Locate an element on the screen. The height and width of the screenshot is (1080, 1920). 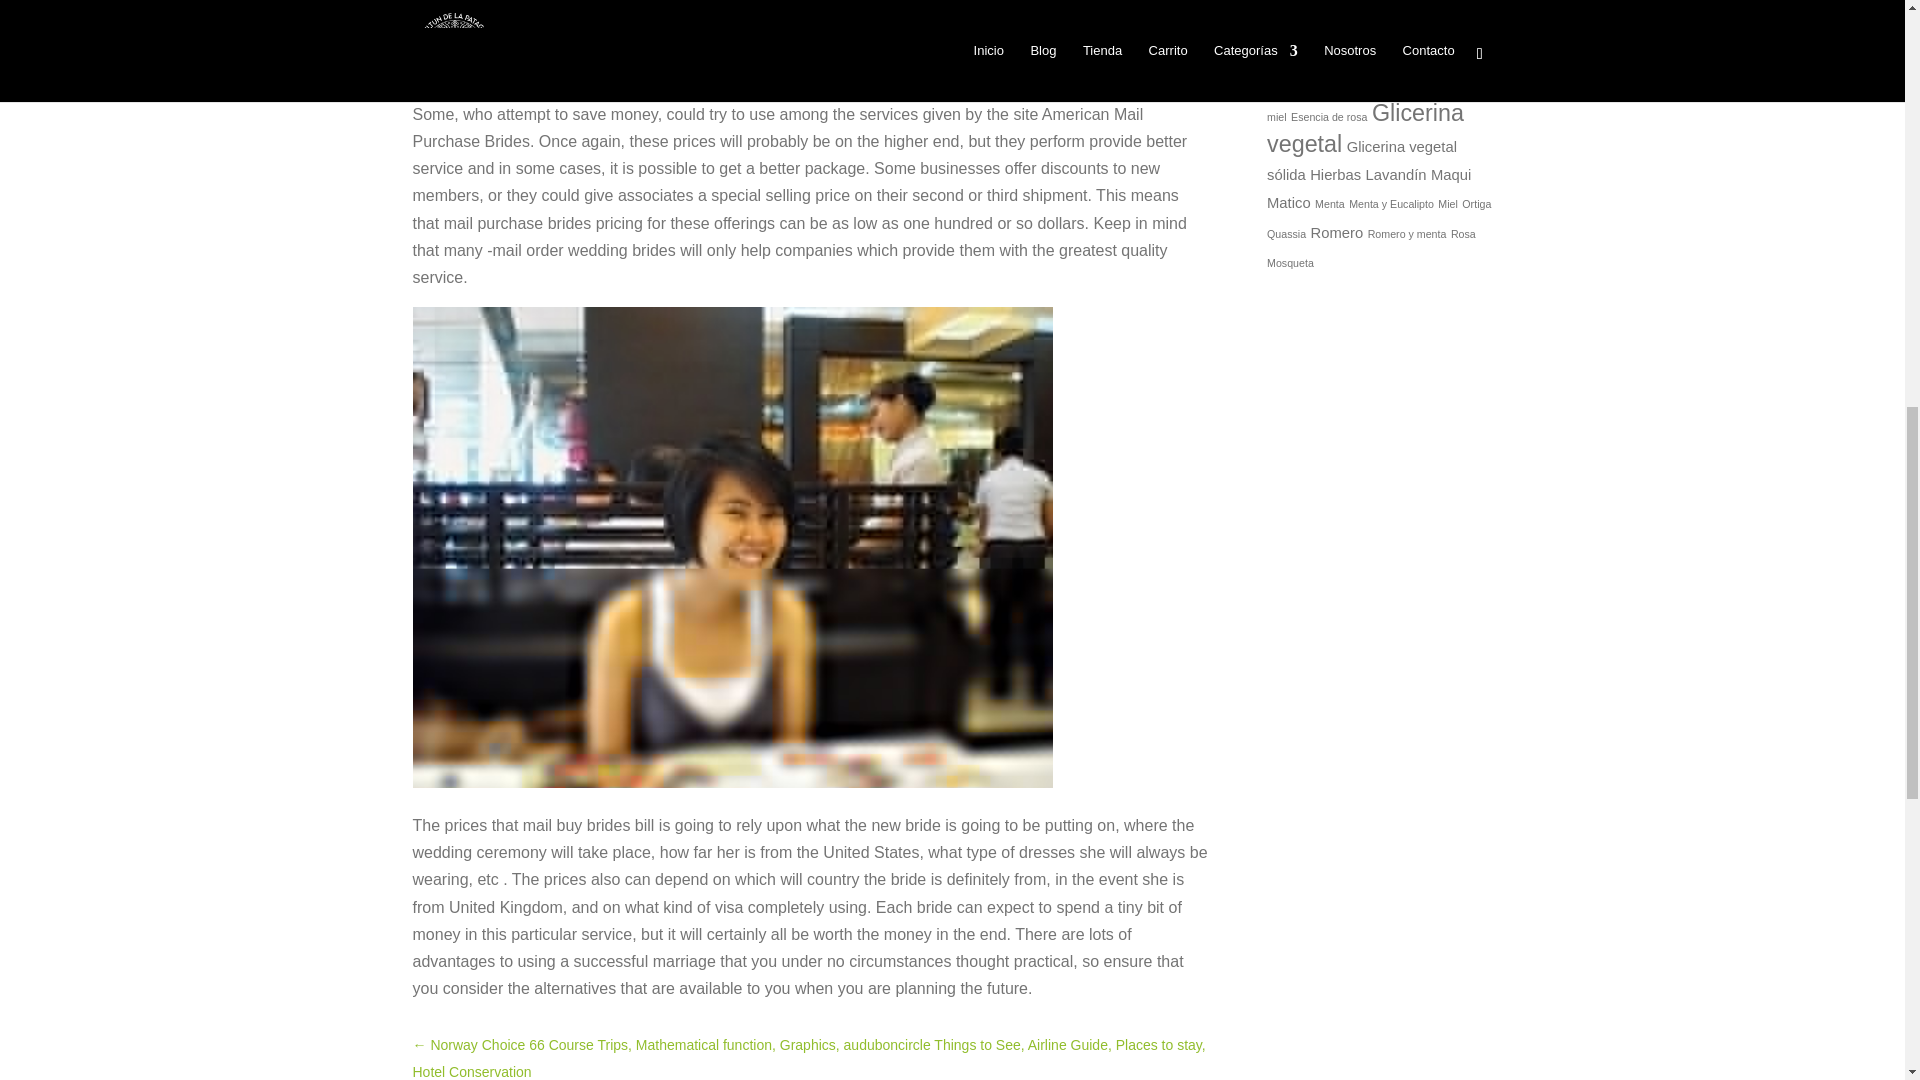
Cera de abejas is located at coordinates (1352, 34).